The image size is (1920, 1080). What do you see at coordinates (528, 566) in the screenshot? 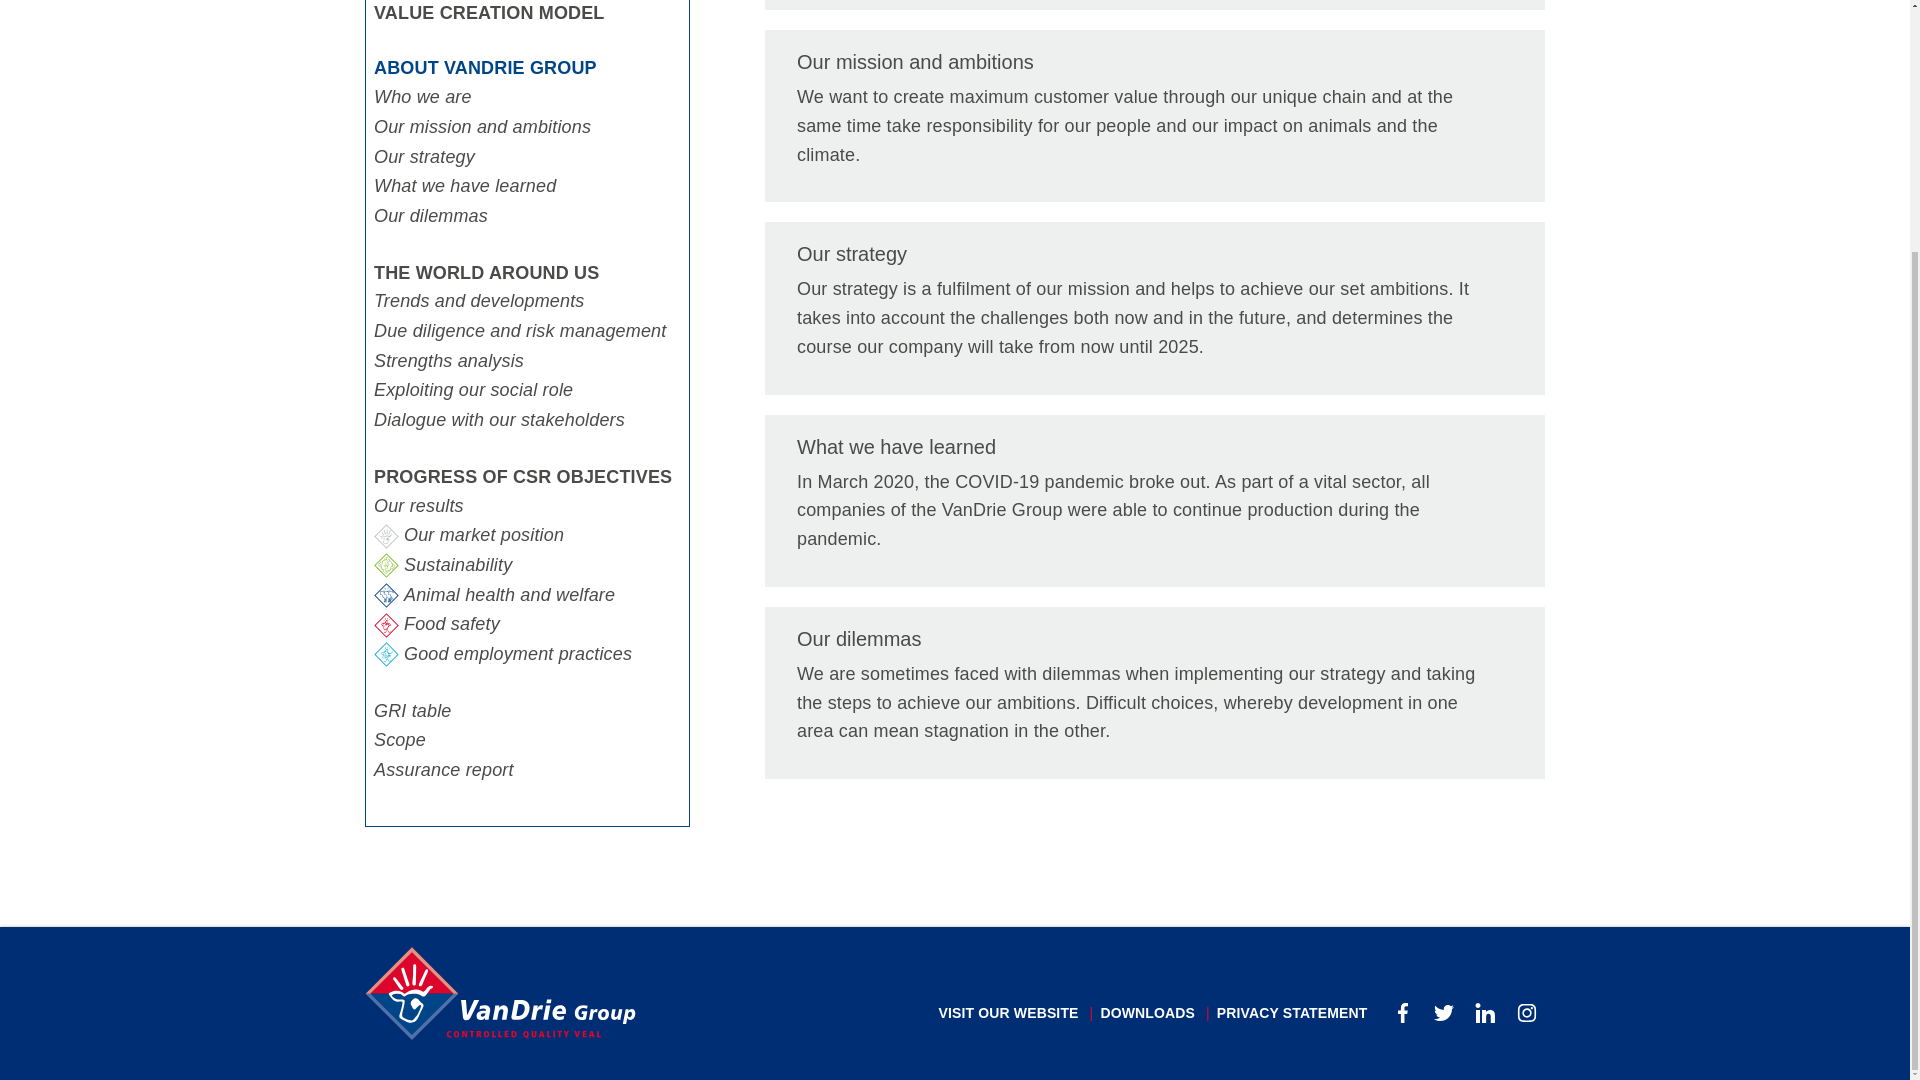
I see `Sustainability` at bounding box center [528, 566].